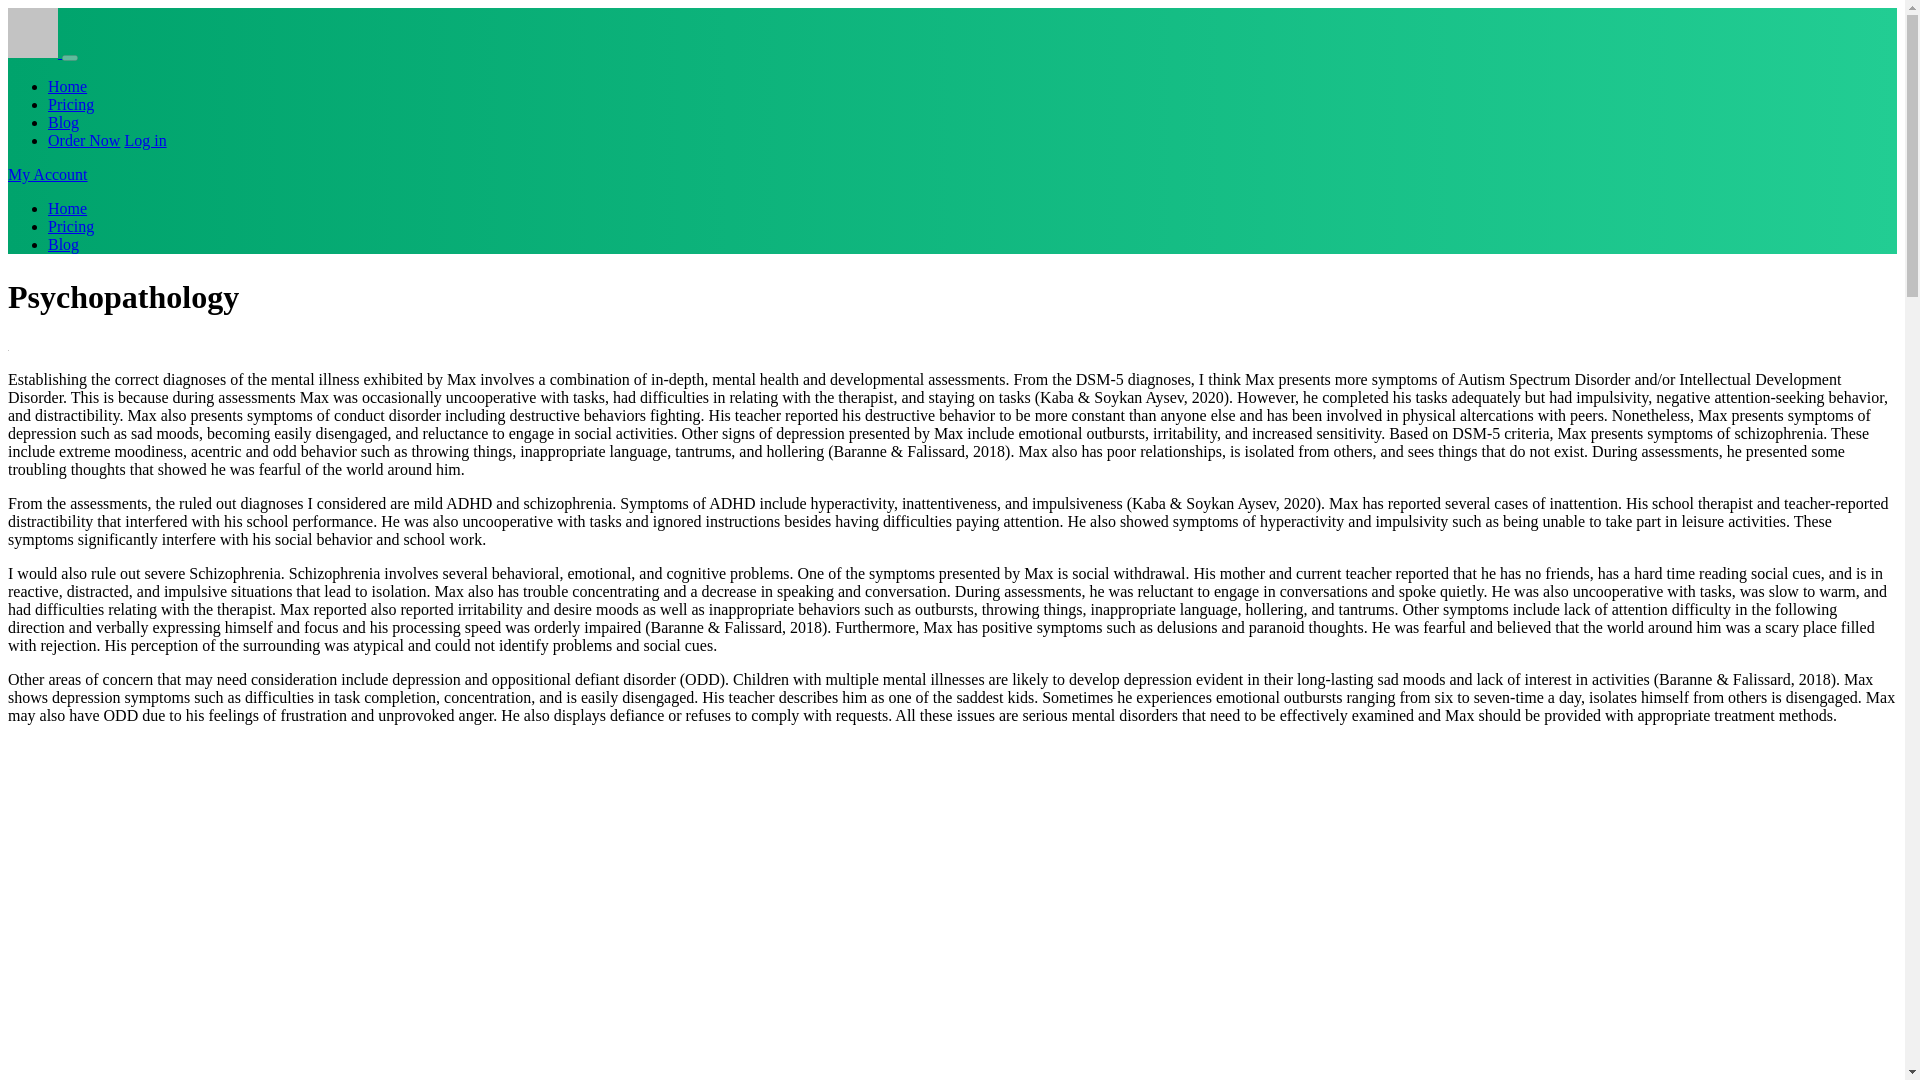  Describe the element at coordinates (71, 226) in the screenshot. I see `Pricing` at that location.